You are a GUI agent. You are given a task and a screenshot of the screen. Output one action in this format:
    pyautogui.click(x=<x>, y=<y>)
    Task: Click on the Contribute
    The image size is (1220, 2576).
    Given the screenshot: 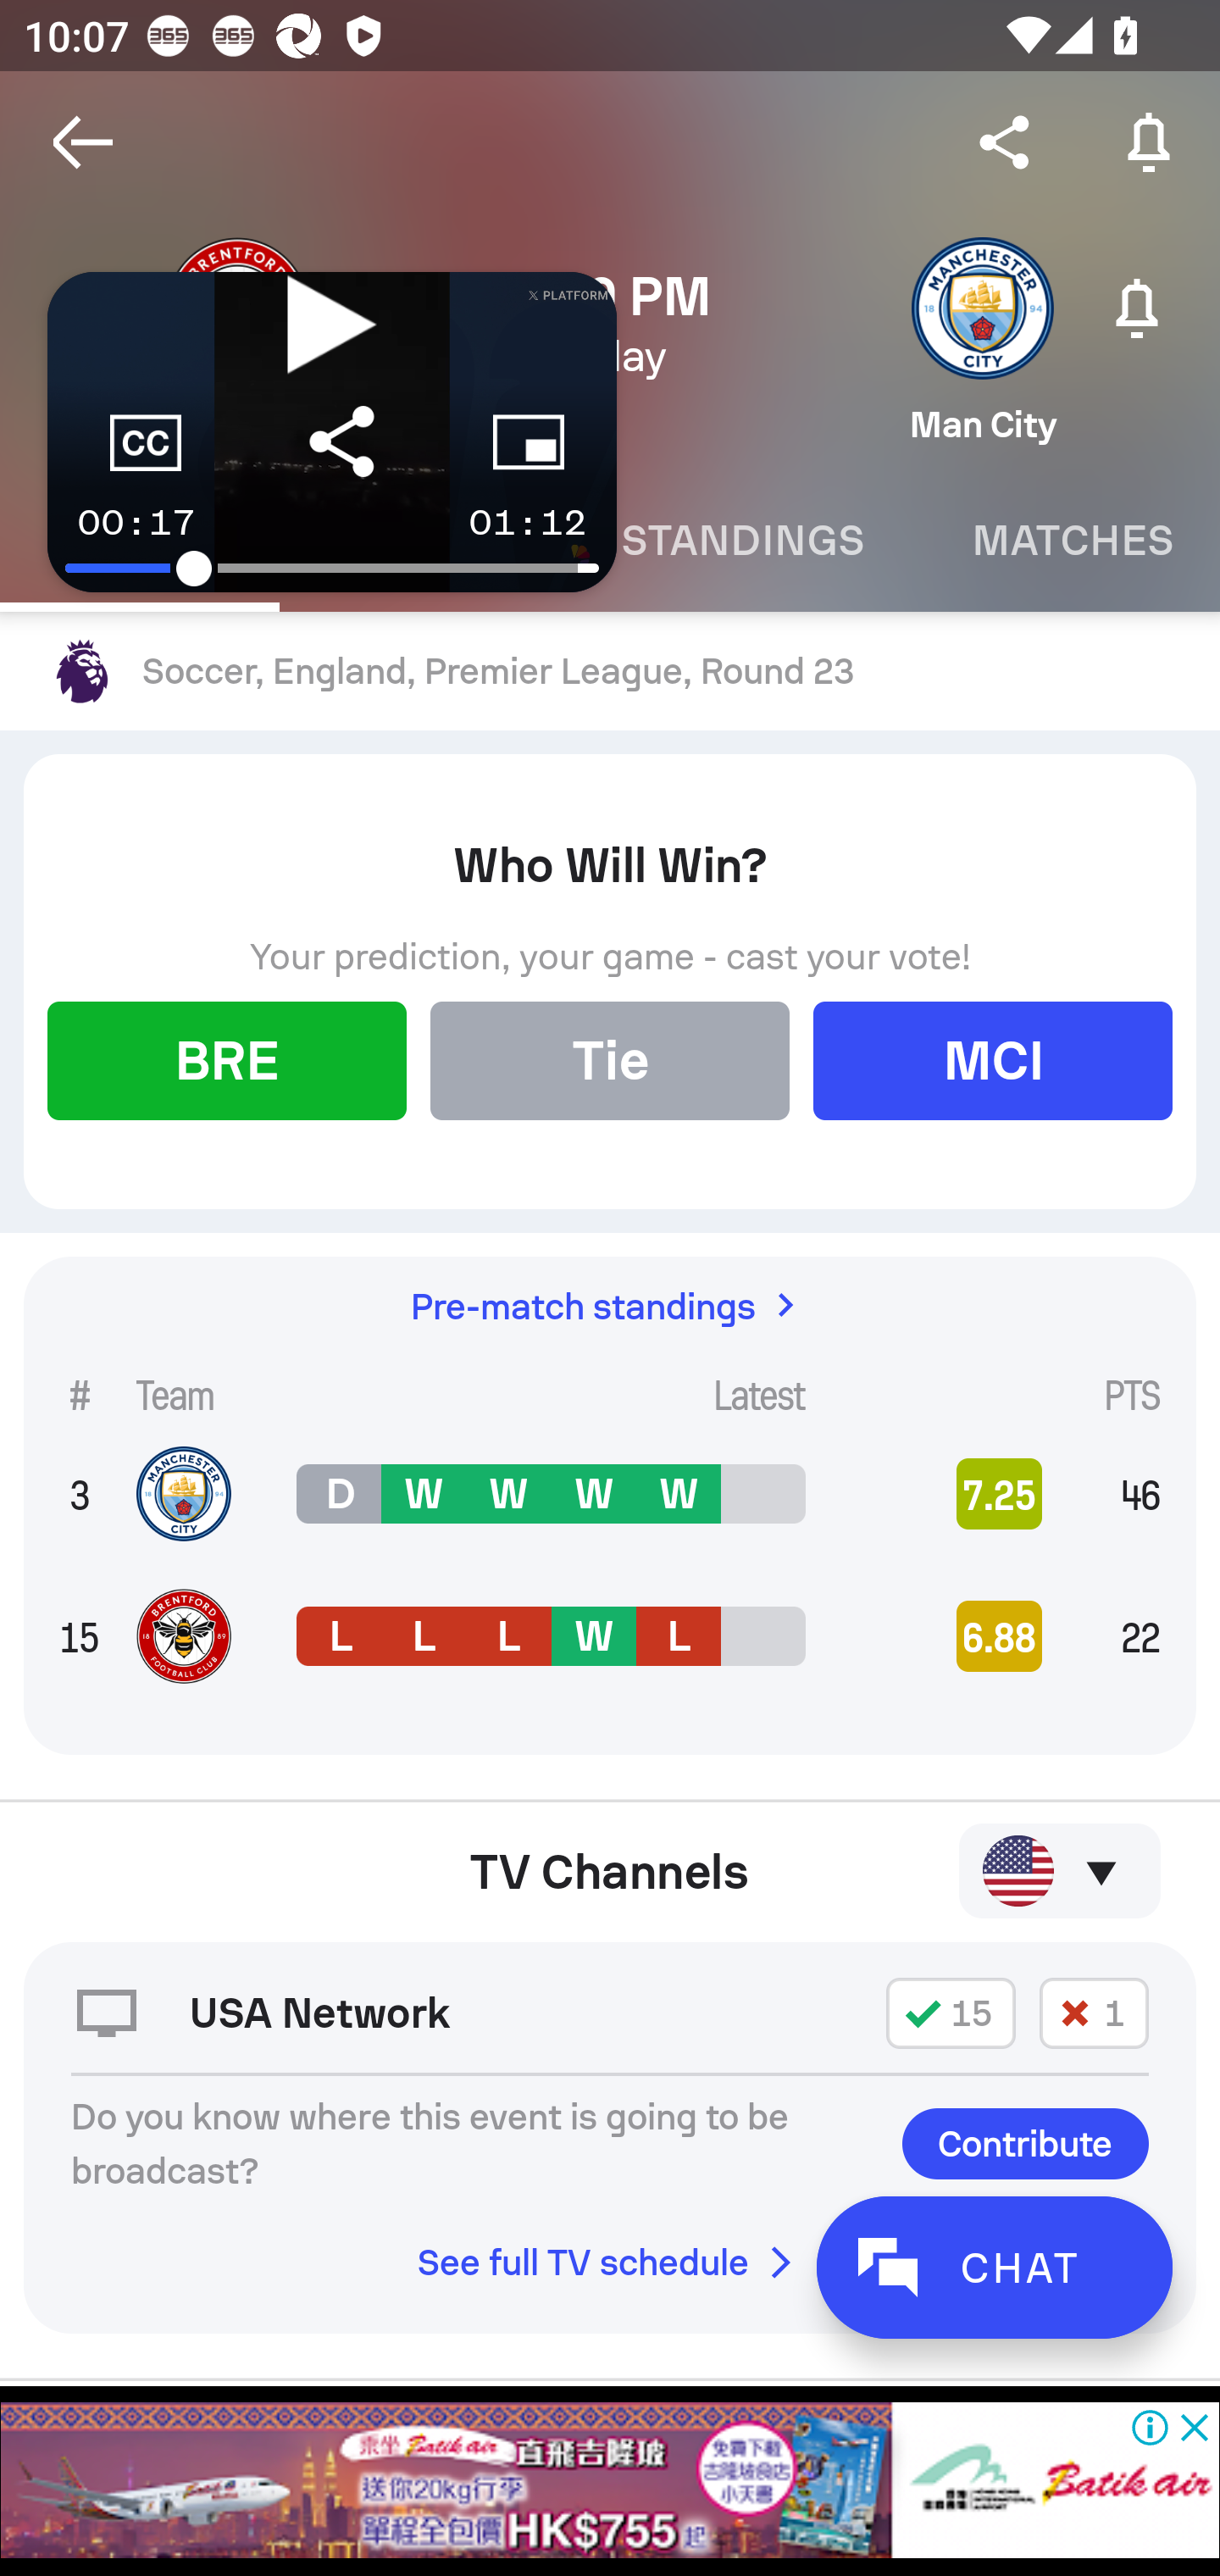 What is the action you would take?
    pyautogui.click(x=1025, y=2144)
    